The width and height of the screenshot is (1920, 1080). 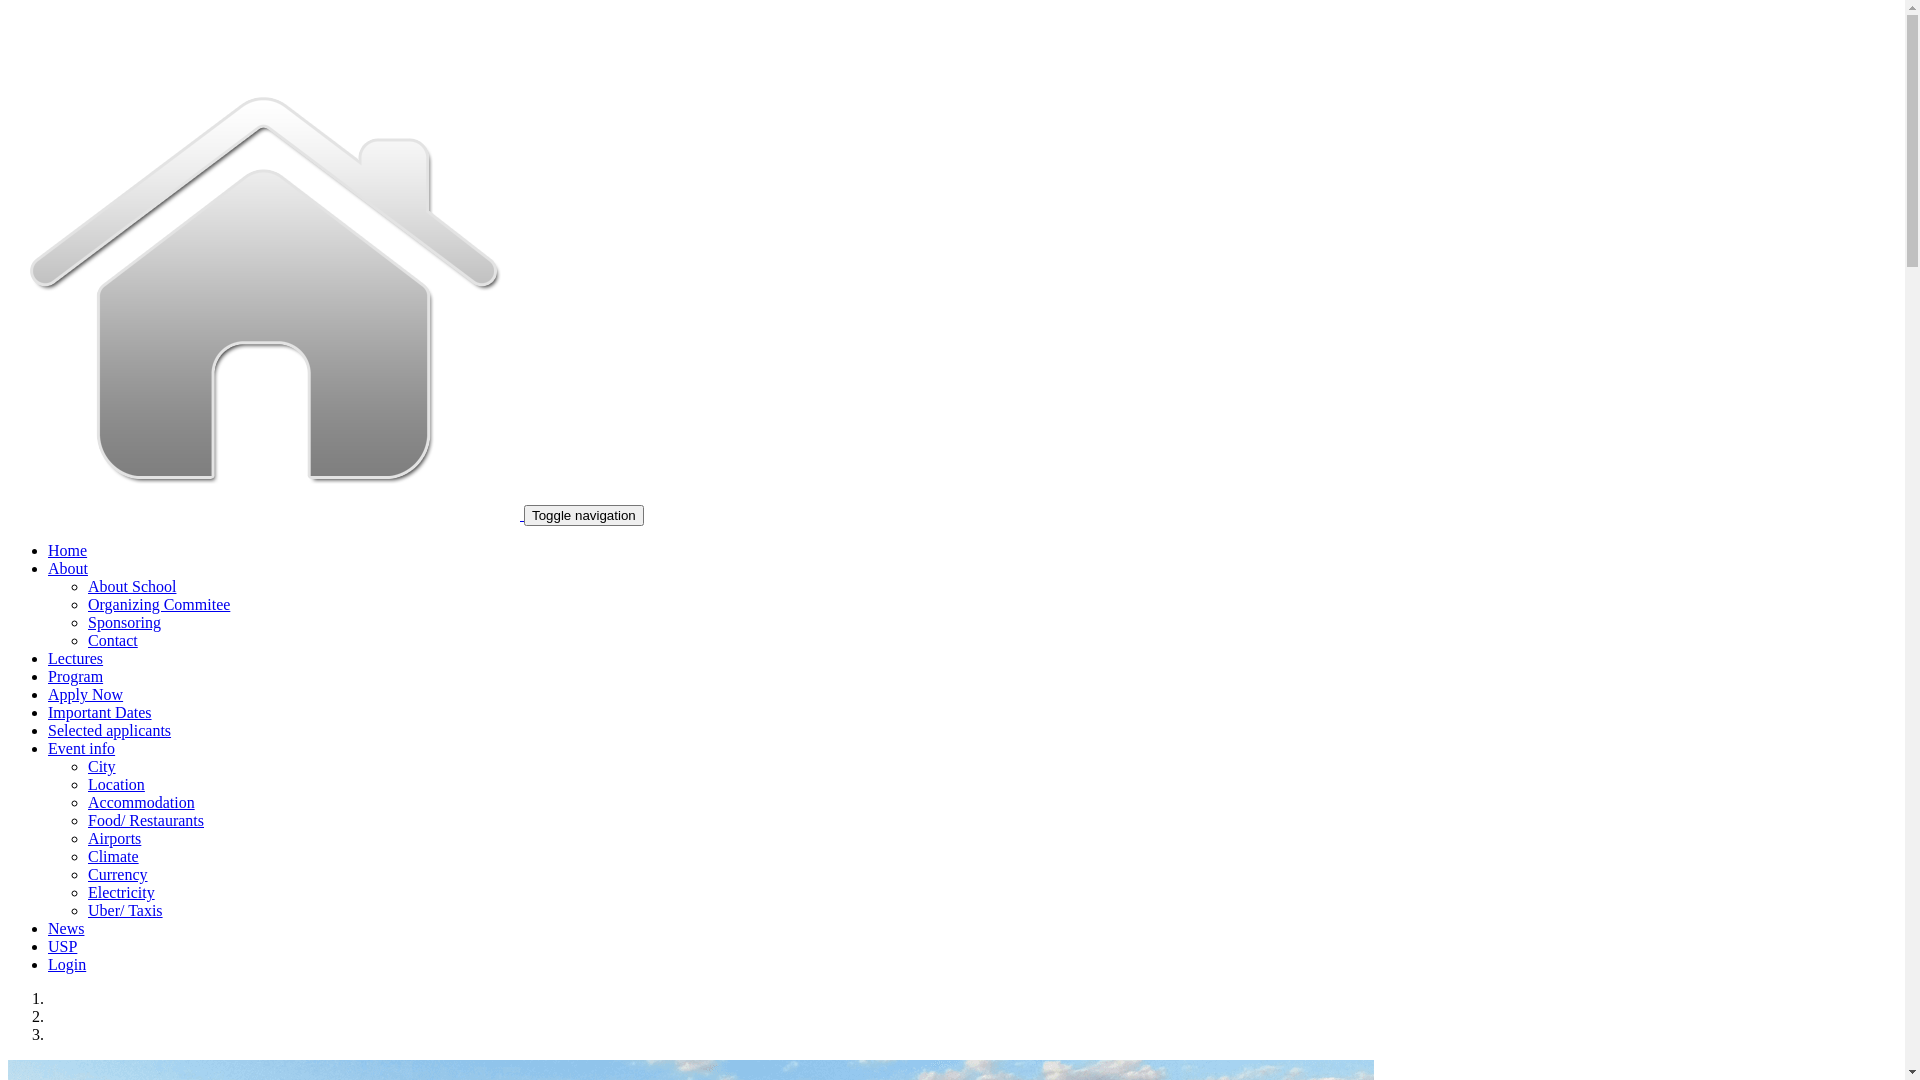 What do you see at coordinates (126, 910) in the screenshot?
I see `Uber/ Taxis` at bounding box center [126, 910].